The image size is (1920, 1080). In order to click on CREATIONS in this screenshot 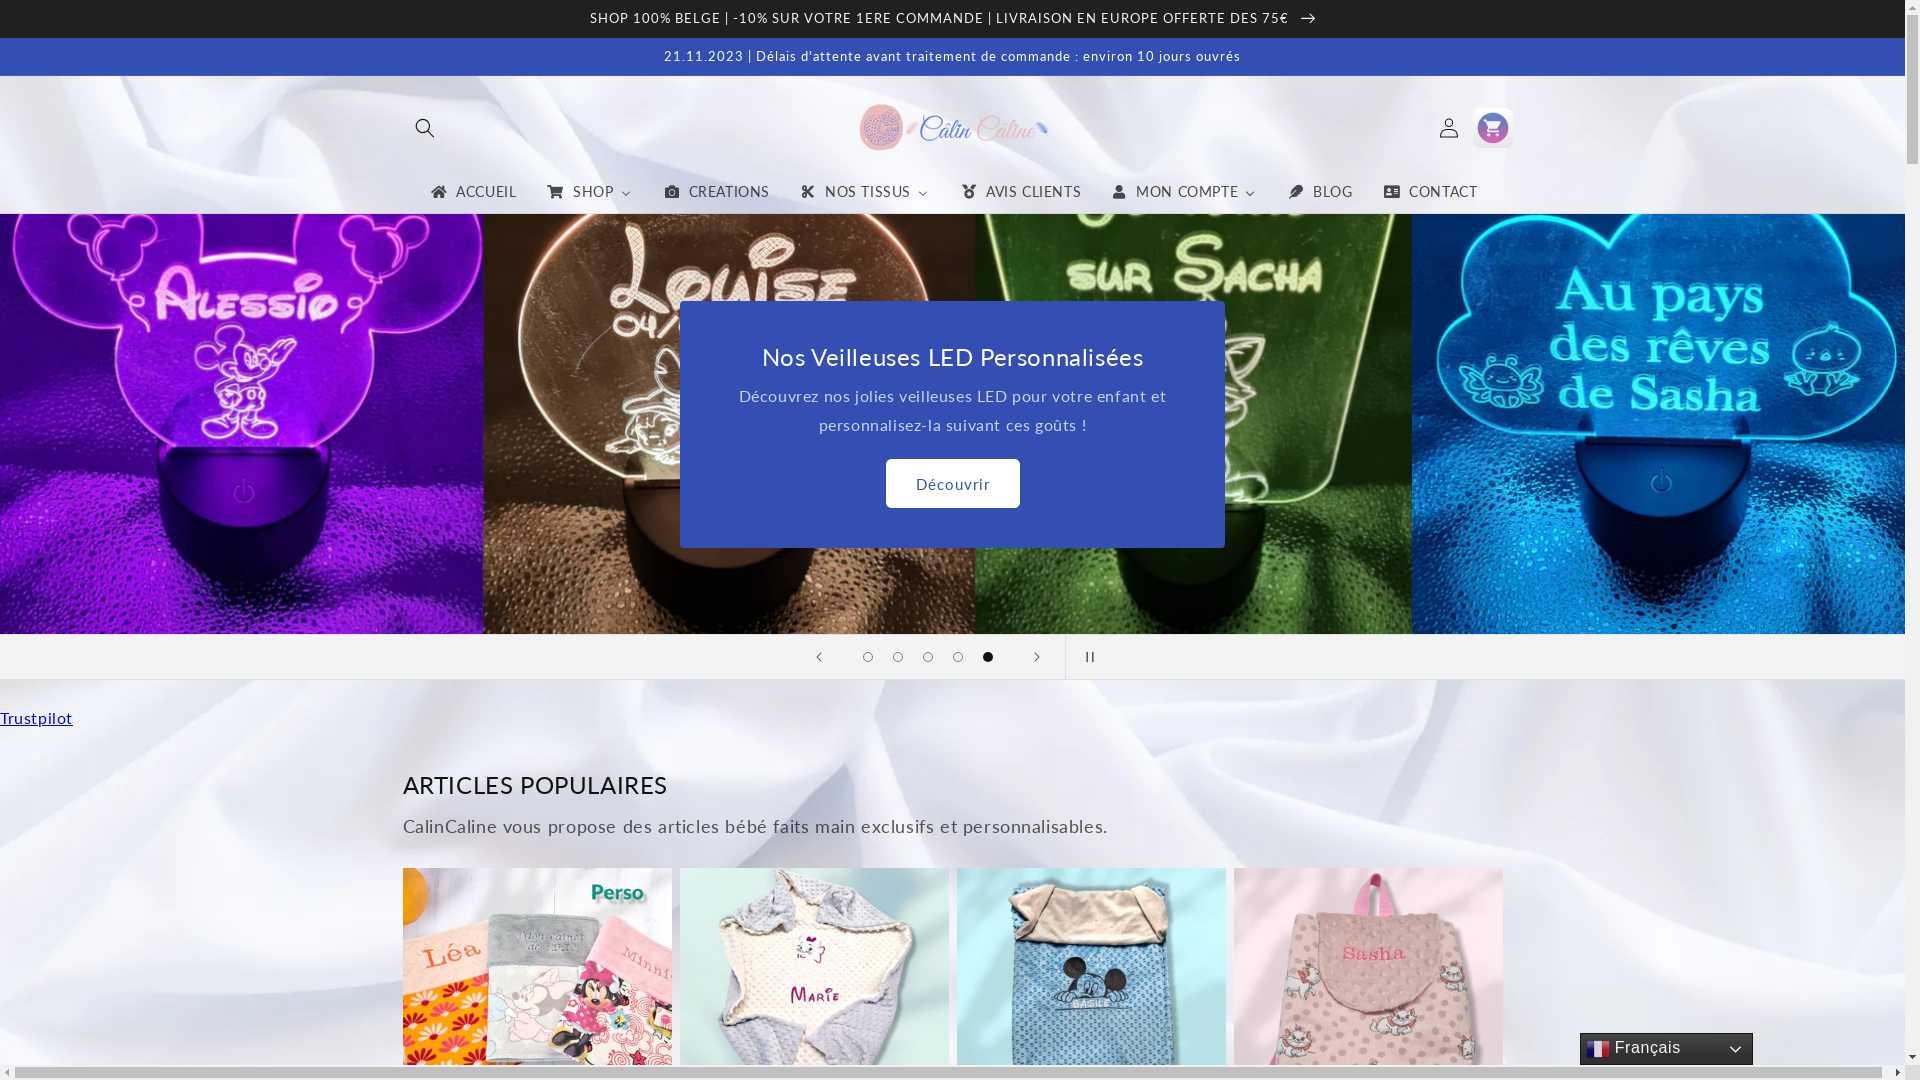, I will do `click(716, 192)`.